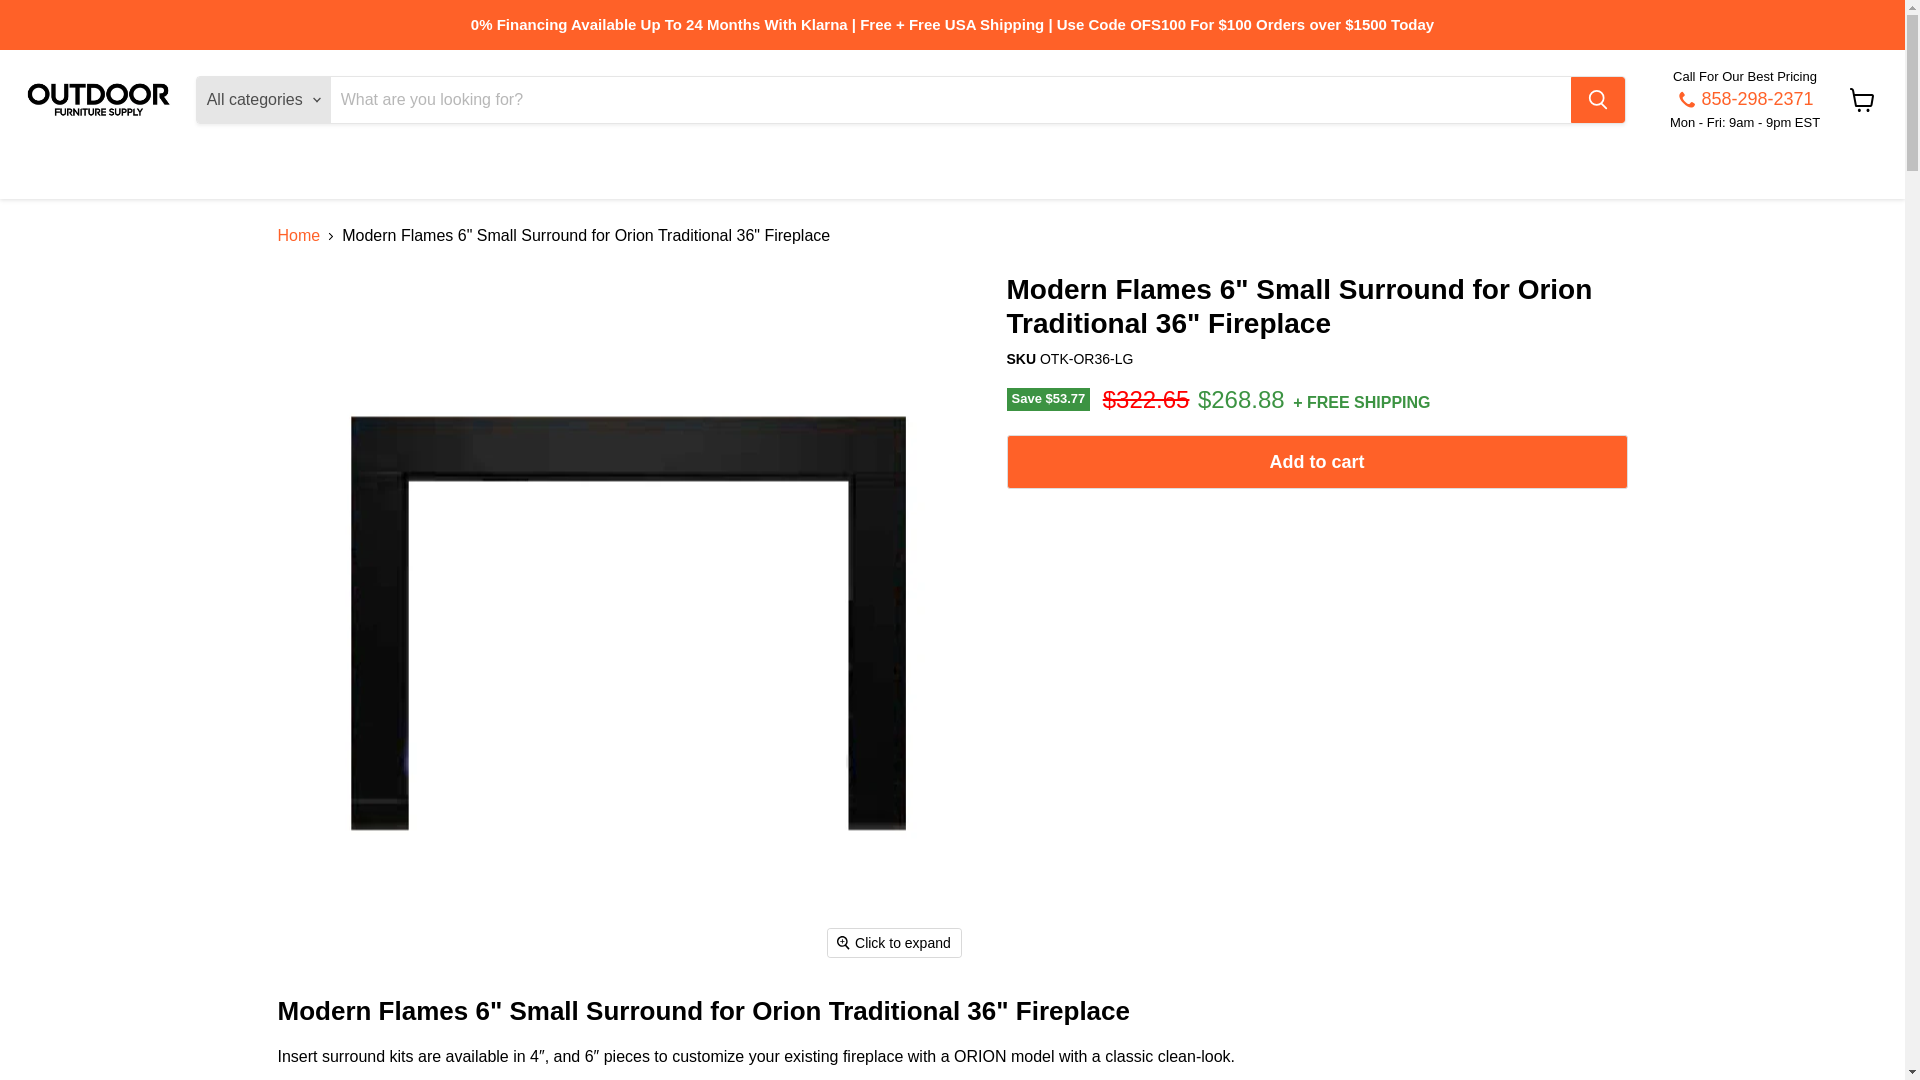 The image size is (1920, 1080). What do you see at coordinates (299, 236) in the screenshot?
I see `Home` at bounding box center [299, 236].